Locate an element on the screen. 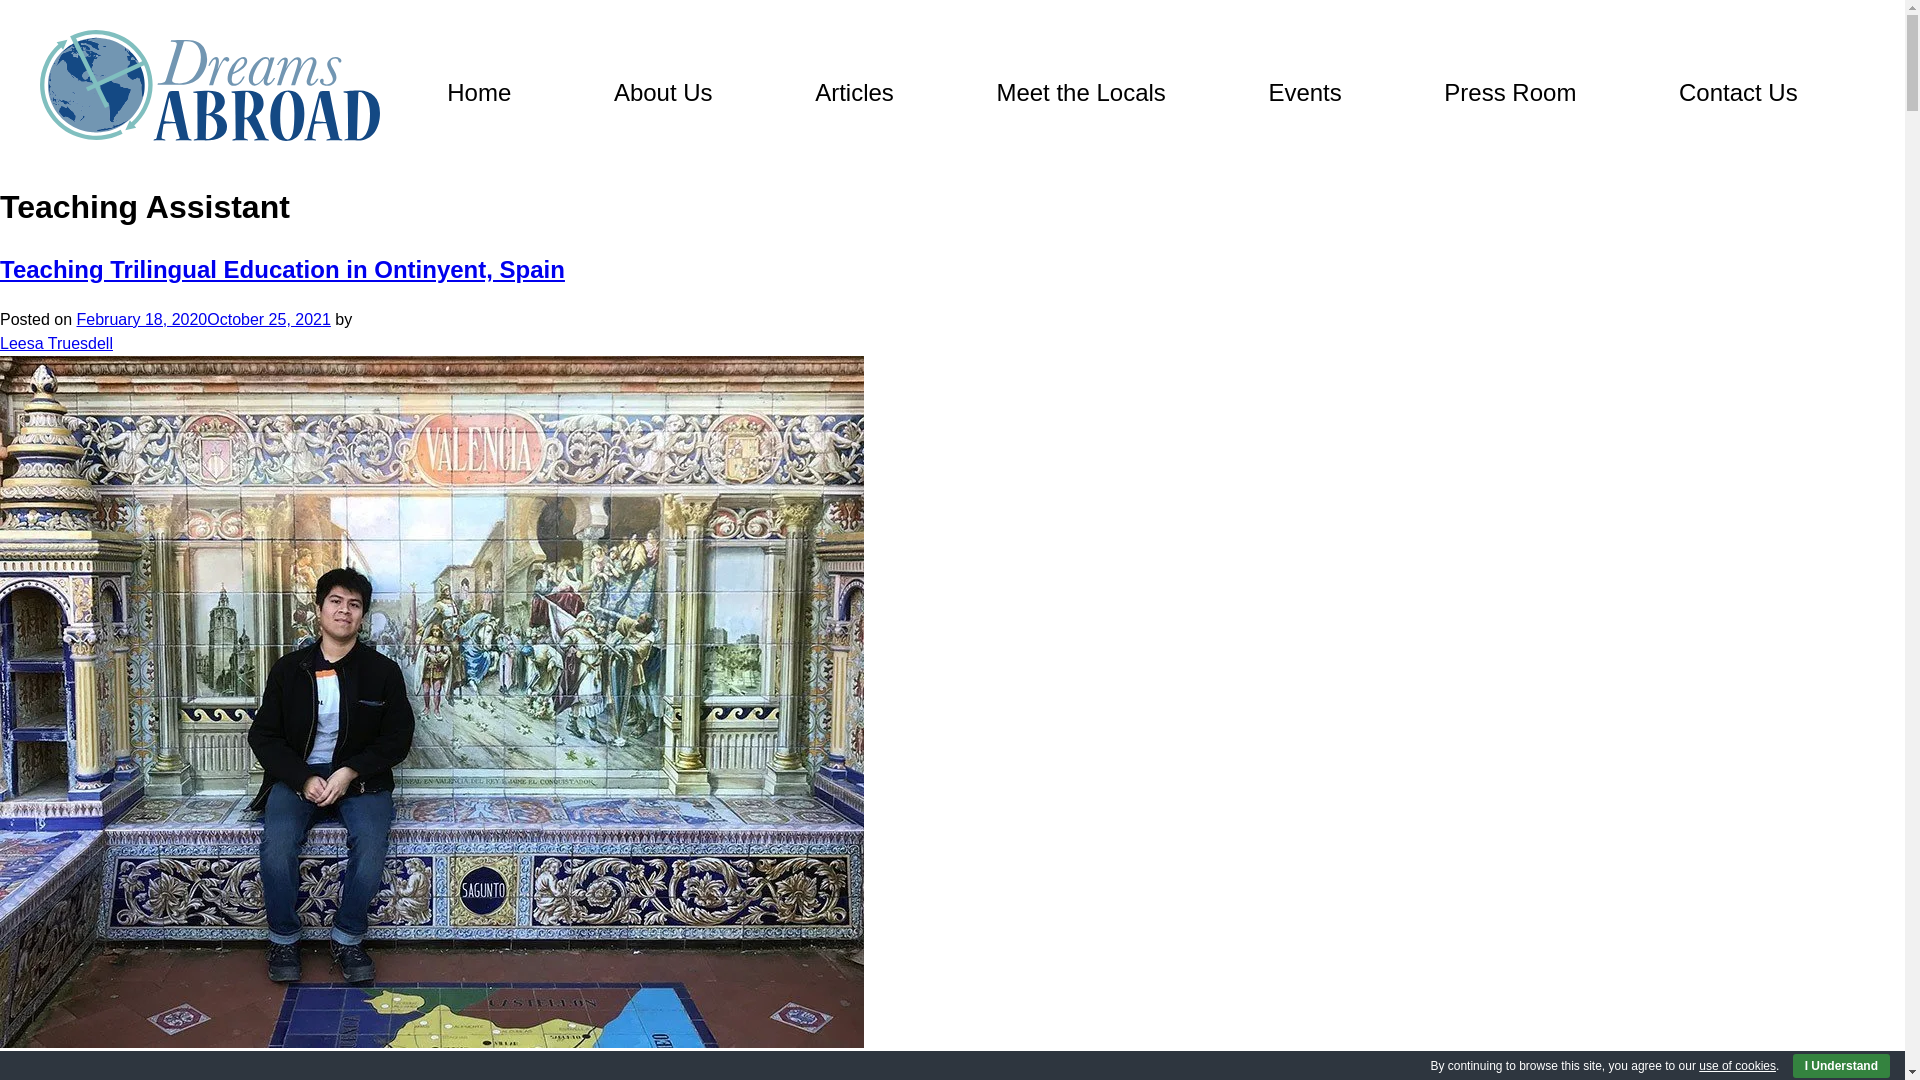  Events is located at coordinates (1304, 92).